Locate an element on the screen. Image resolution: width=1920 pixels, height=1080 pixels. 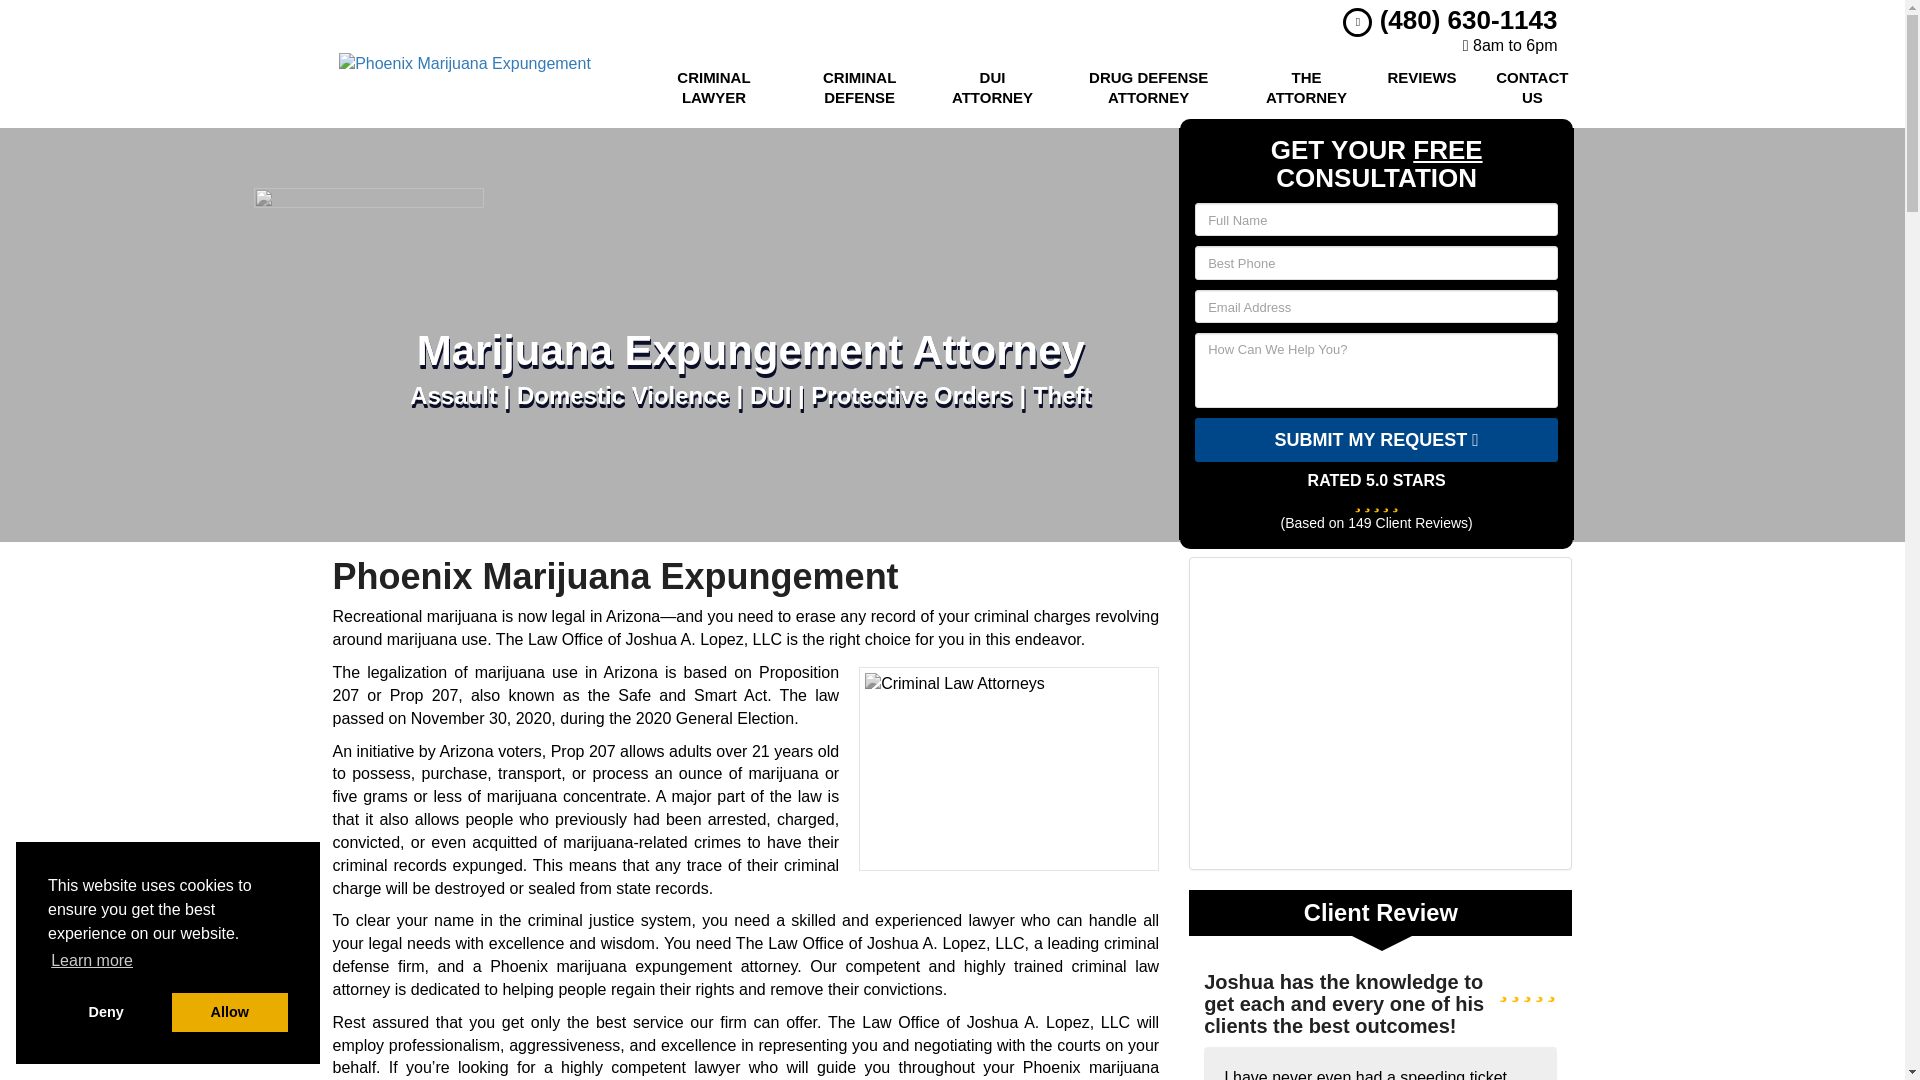
Learn more is located at coordinates (92, 961).